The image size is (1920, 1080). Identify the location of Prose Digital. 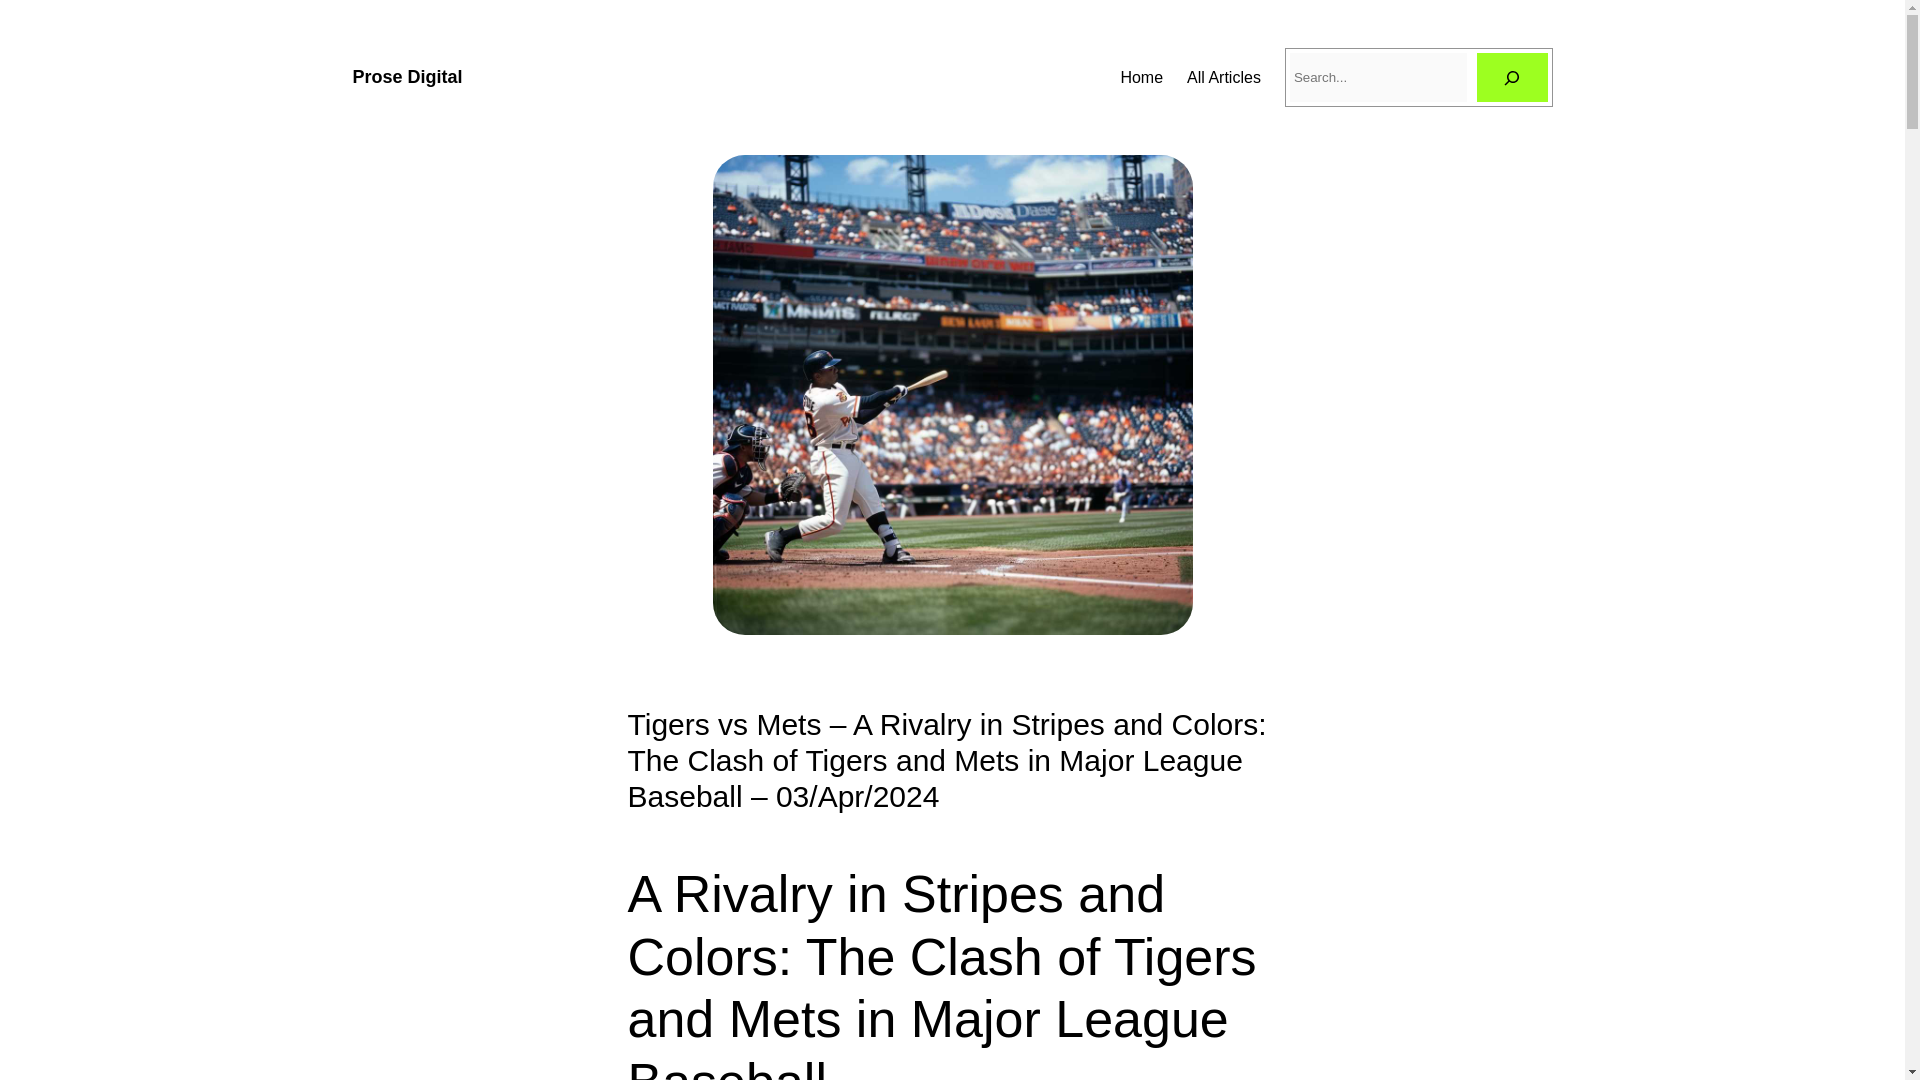
(406, 76).